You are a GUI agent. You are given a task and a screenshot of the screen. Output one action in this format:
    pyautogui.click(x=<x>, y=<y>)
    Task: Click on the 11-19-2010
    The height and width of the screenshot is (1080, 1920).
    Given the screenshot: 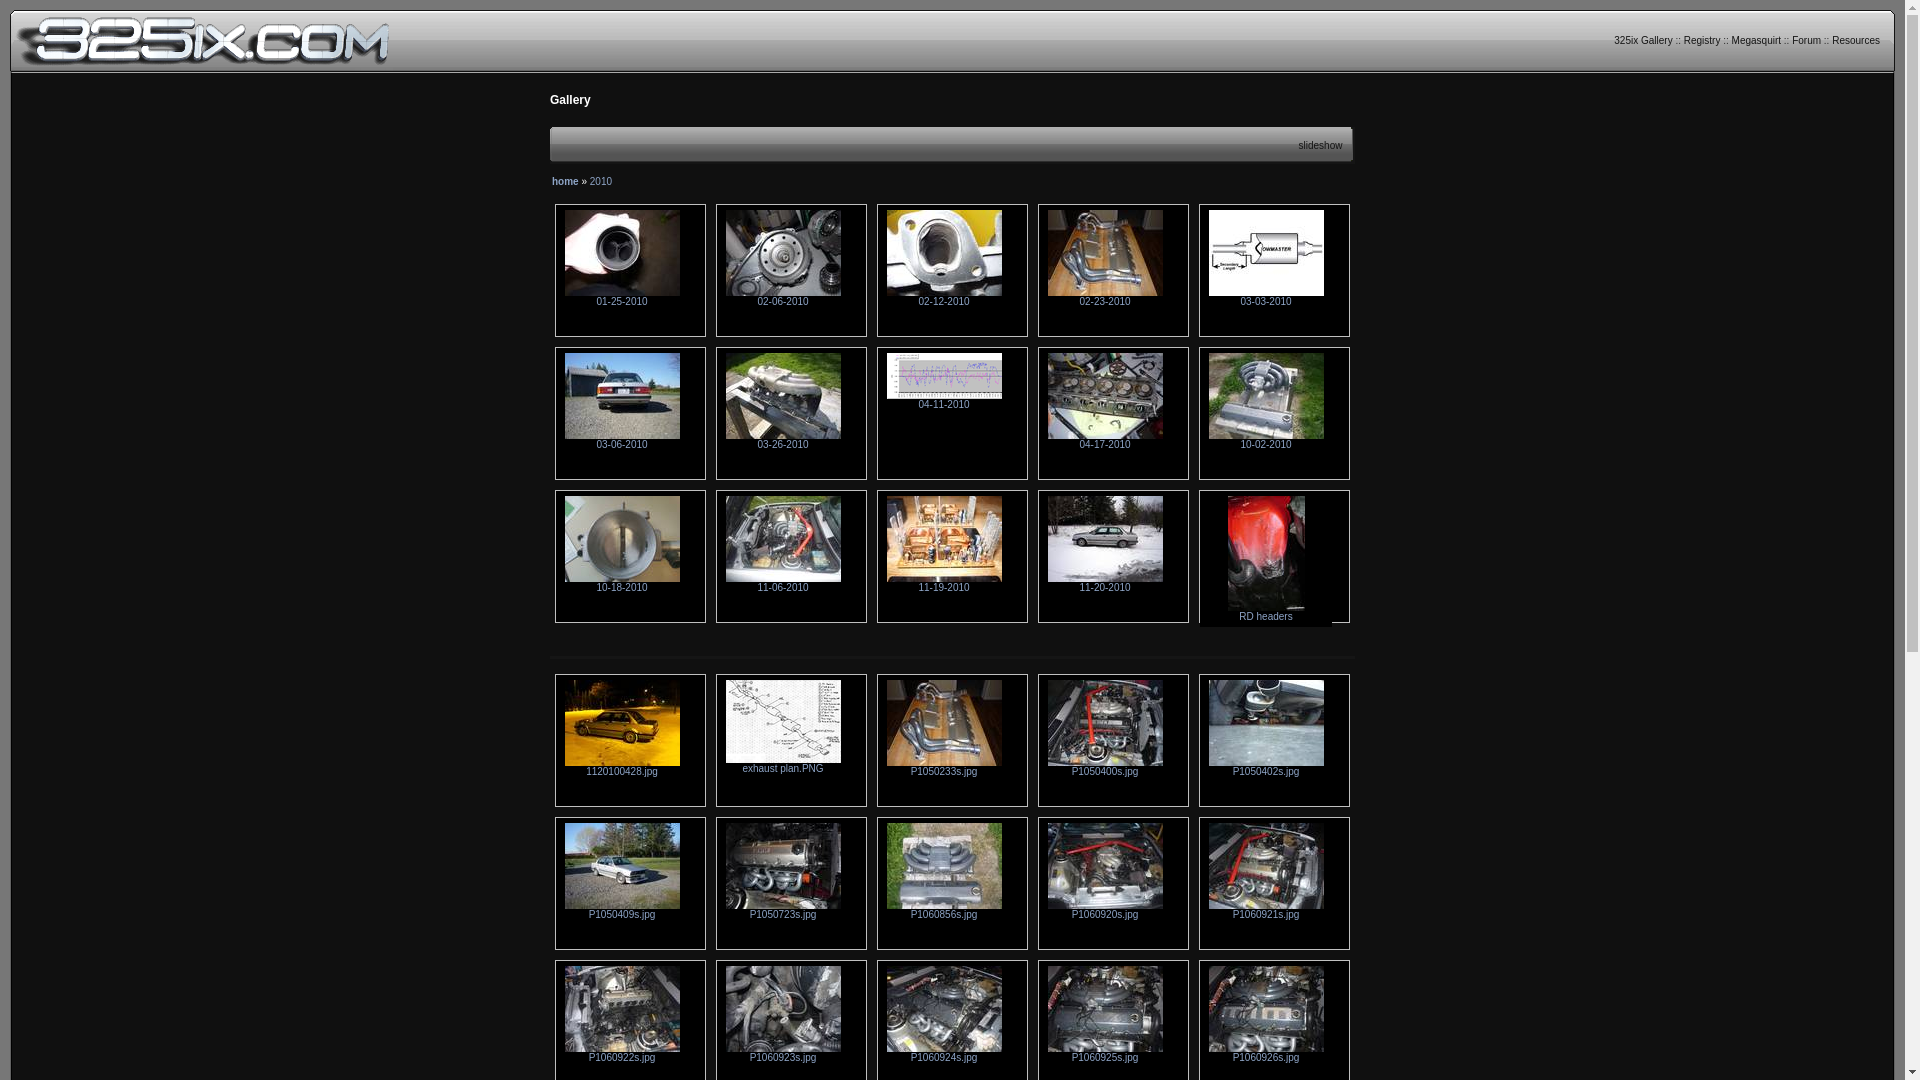 What is the action you would take?
    pyautogui.click(x=944, y=583)
    